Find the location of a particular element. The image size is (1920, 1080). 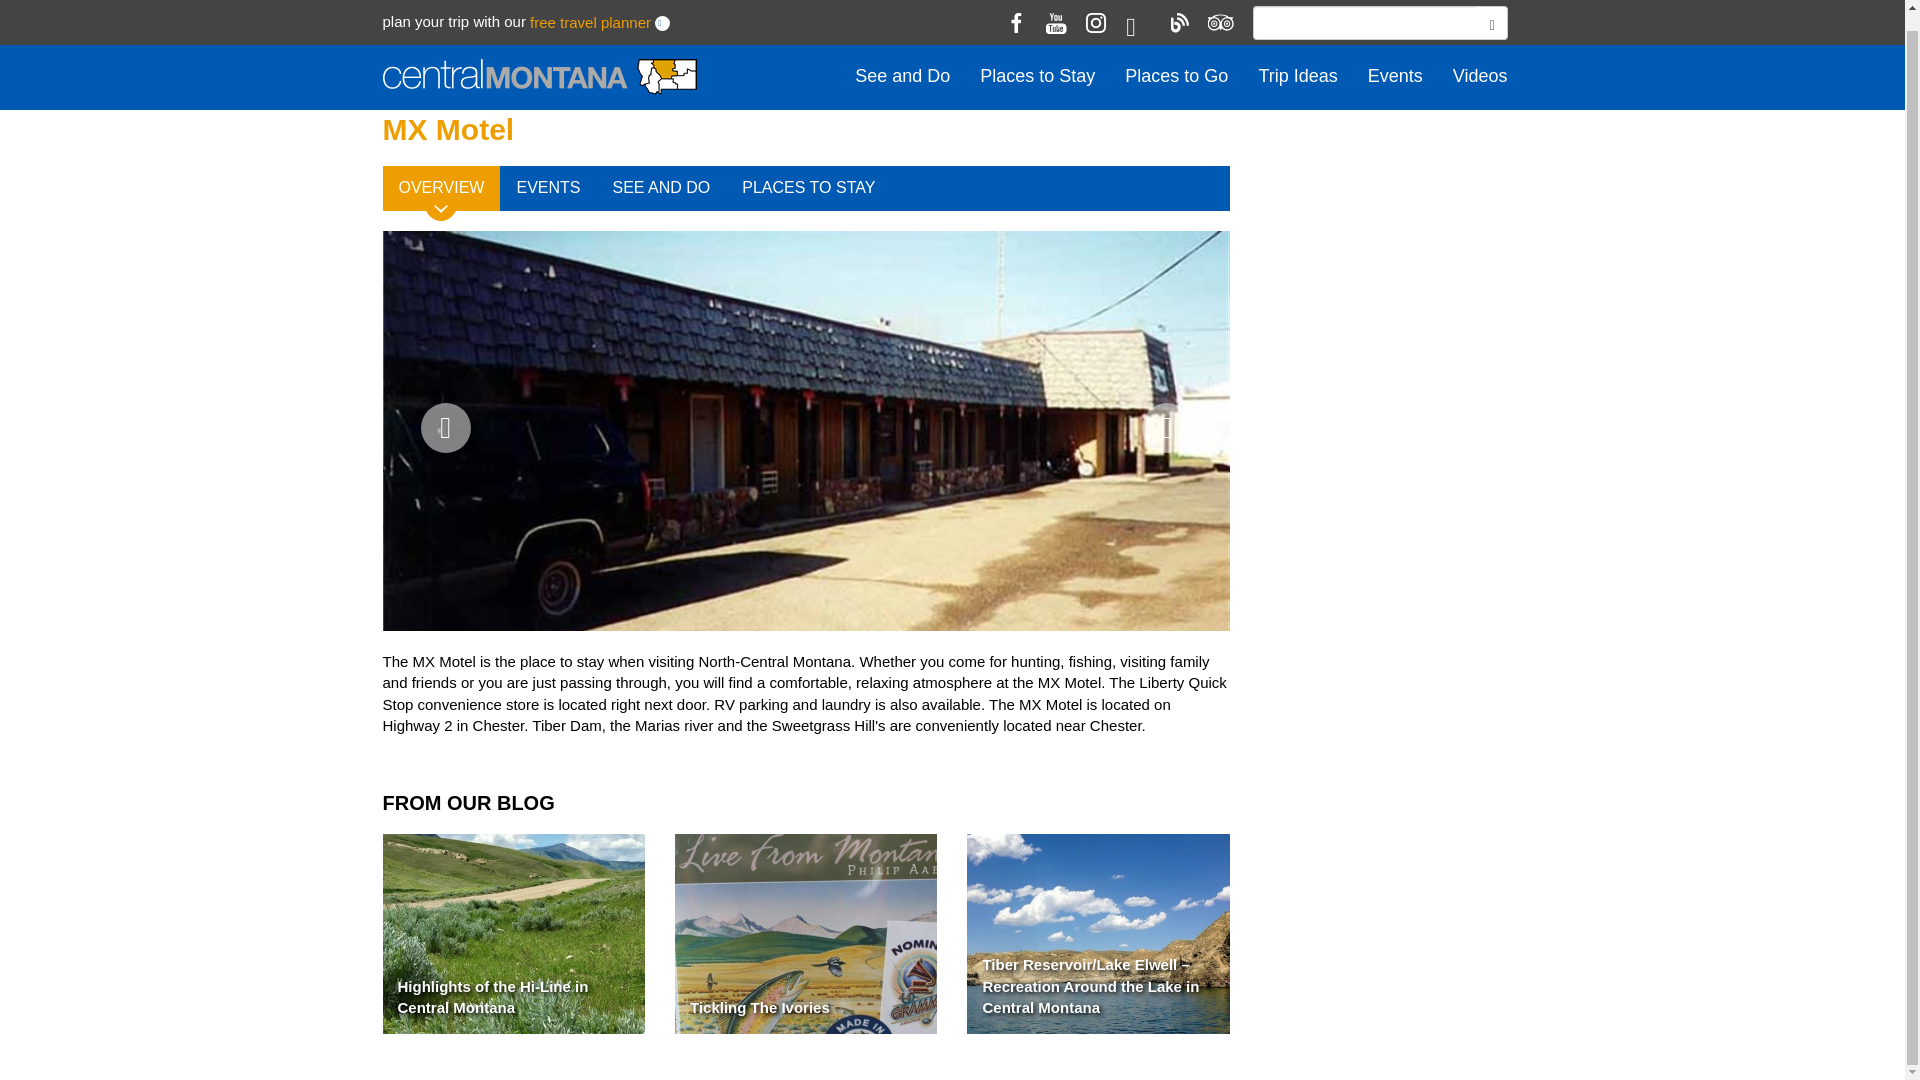

Order Travel Planner is located at coordinates (662, 7).